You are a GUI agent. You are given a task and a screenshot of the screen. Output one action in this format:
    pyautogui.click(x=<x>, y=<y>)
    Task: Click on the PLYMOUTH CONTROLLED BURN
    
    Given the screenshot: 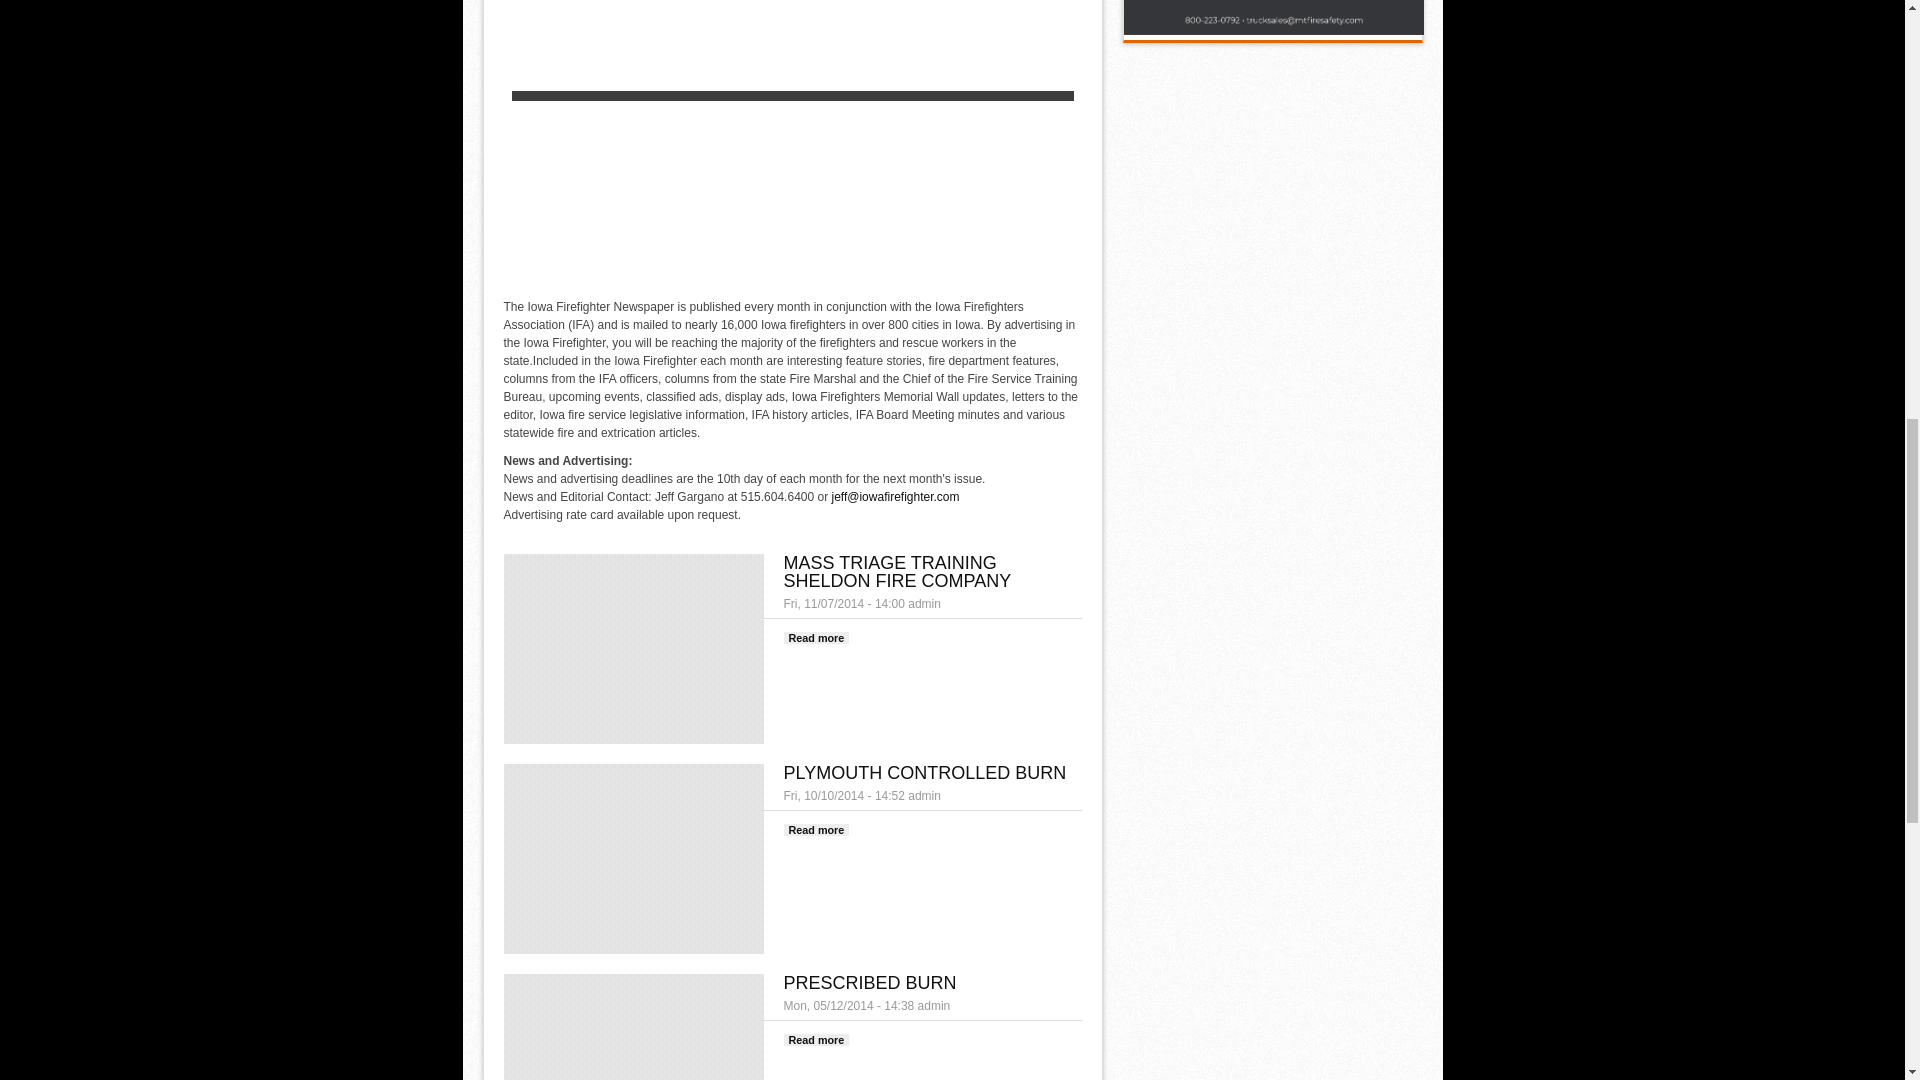 What is the action you would take?
    pyautogui.click(x=816, y=830)
    